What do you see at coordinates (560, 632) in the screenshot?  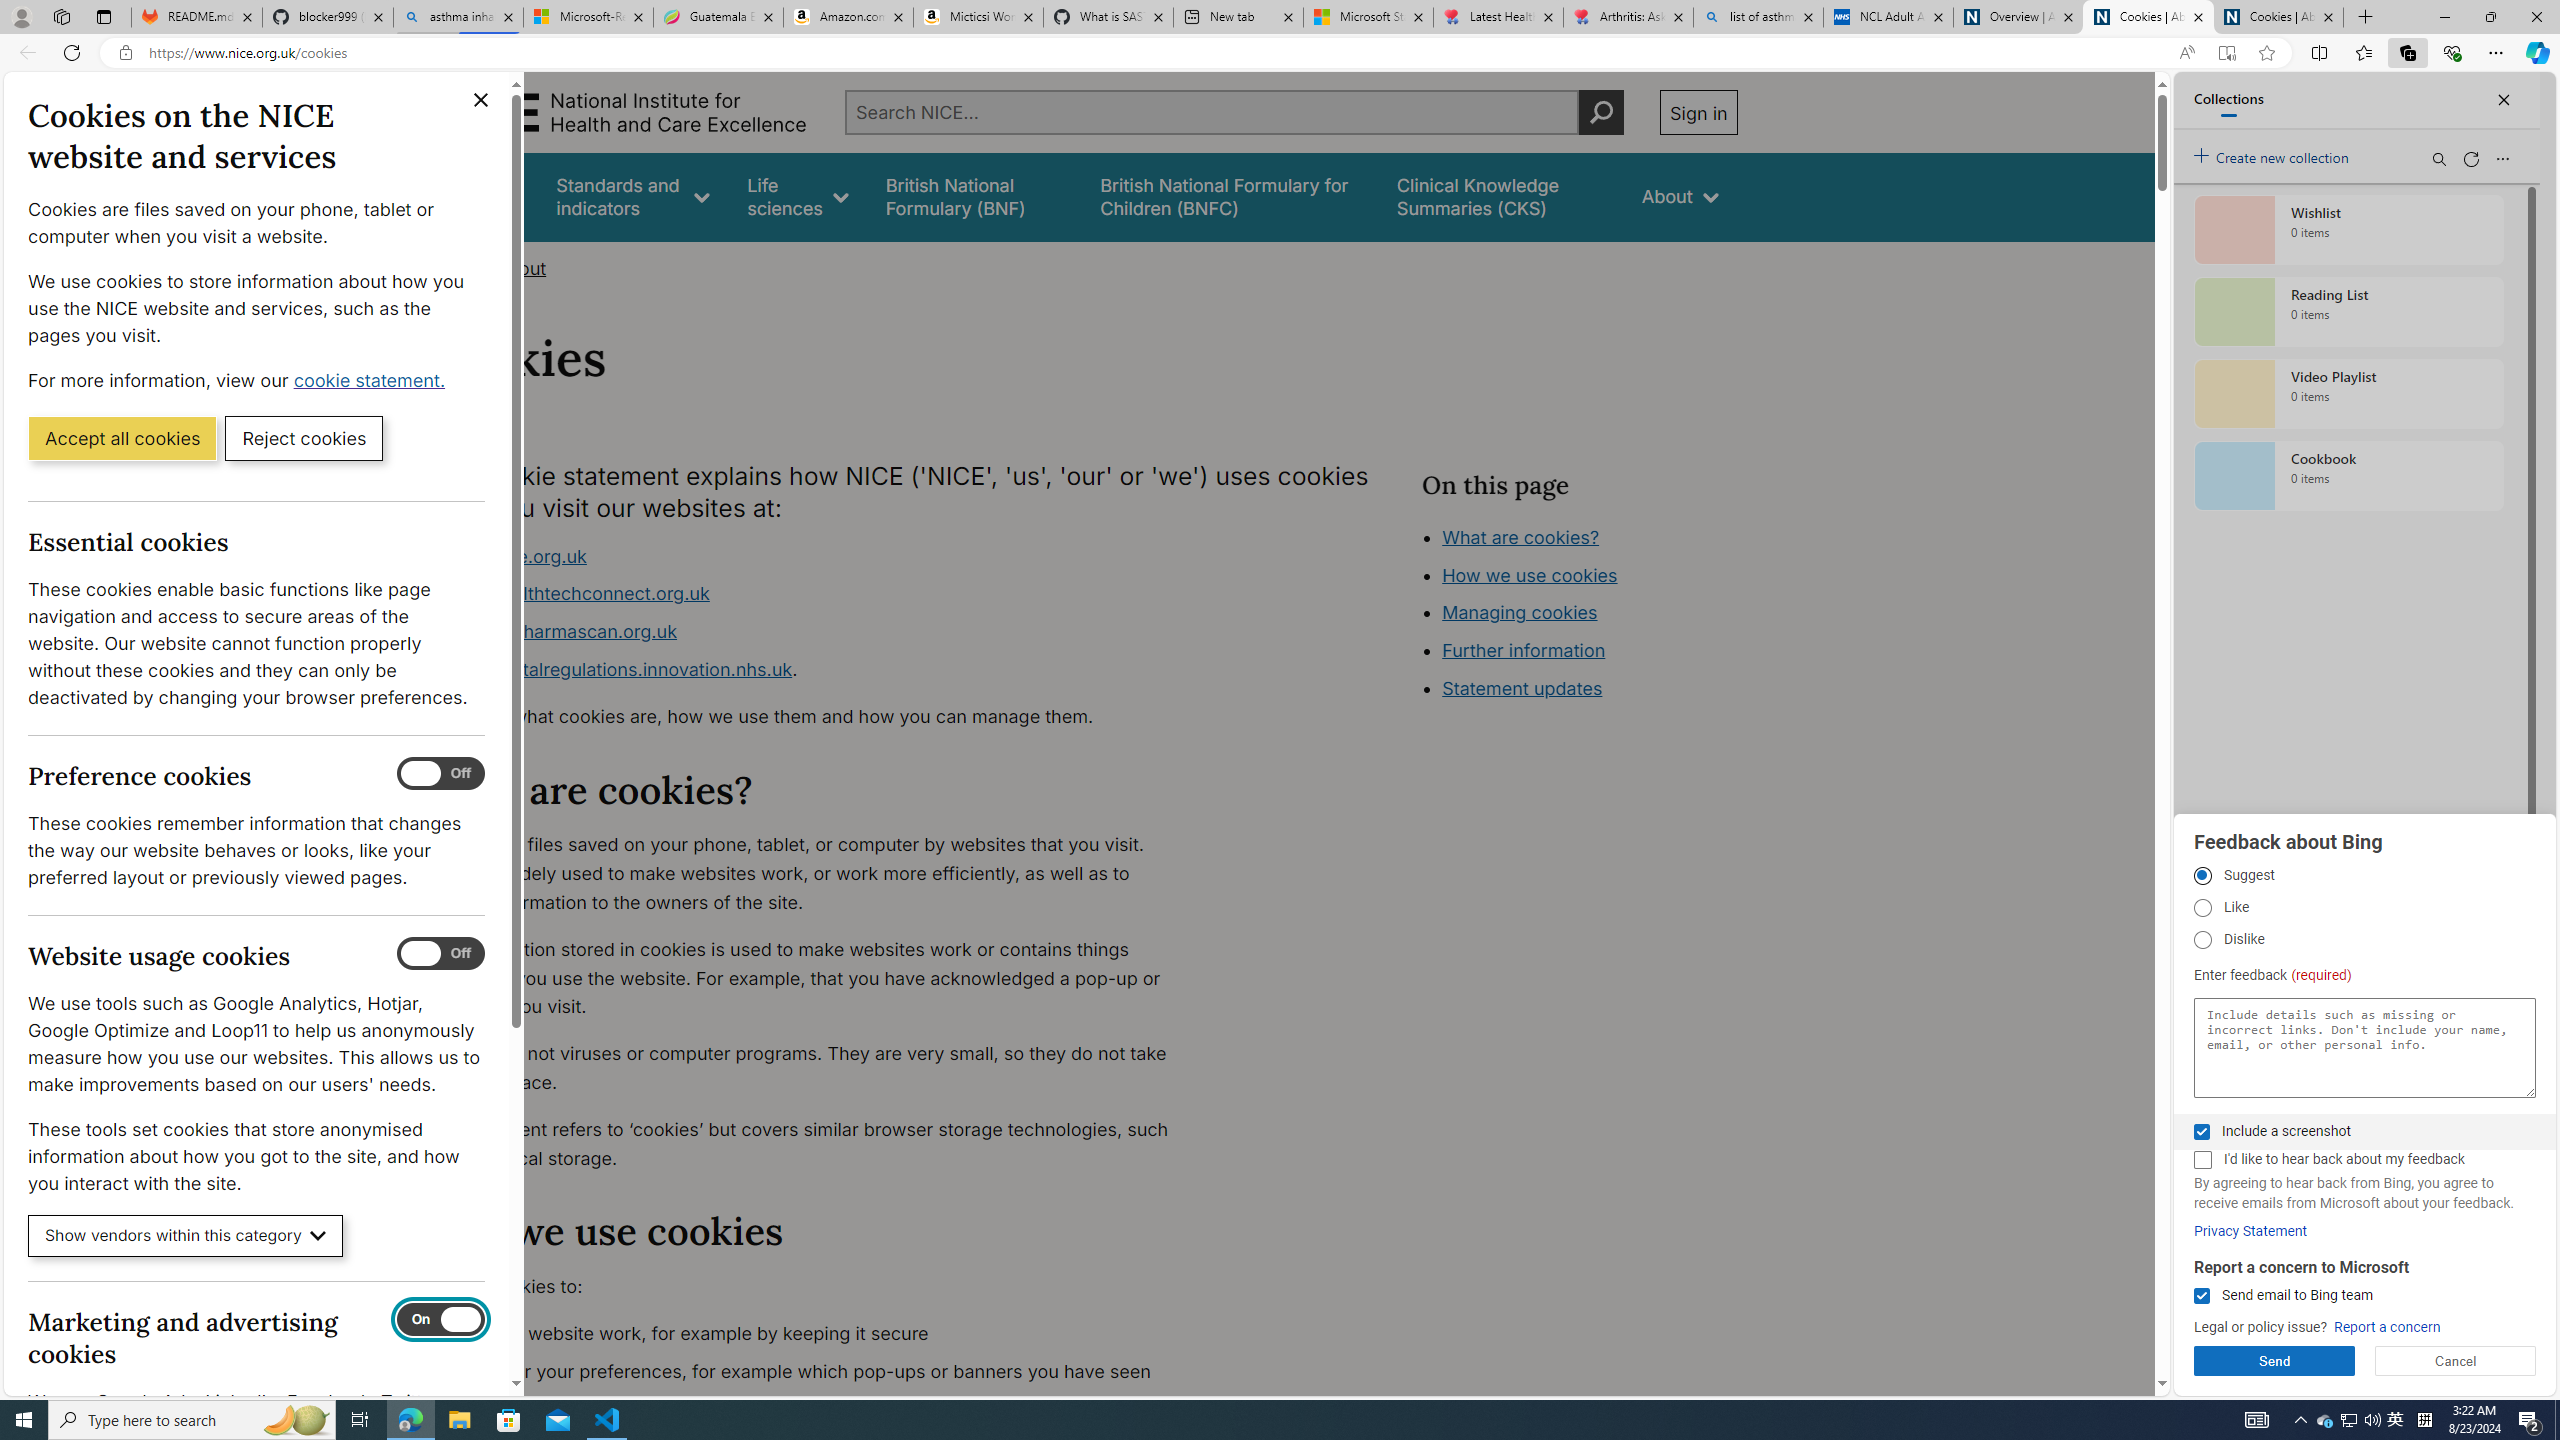 I see `www.ukpharmascan.org.uk` at bounding box center [560, 632].